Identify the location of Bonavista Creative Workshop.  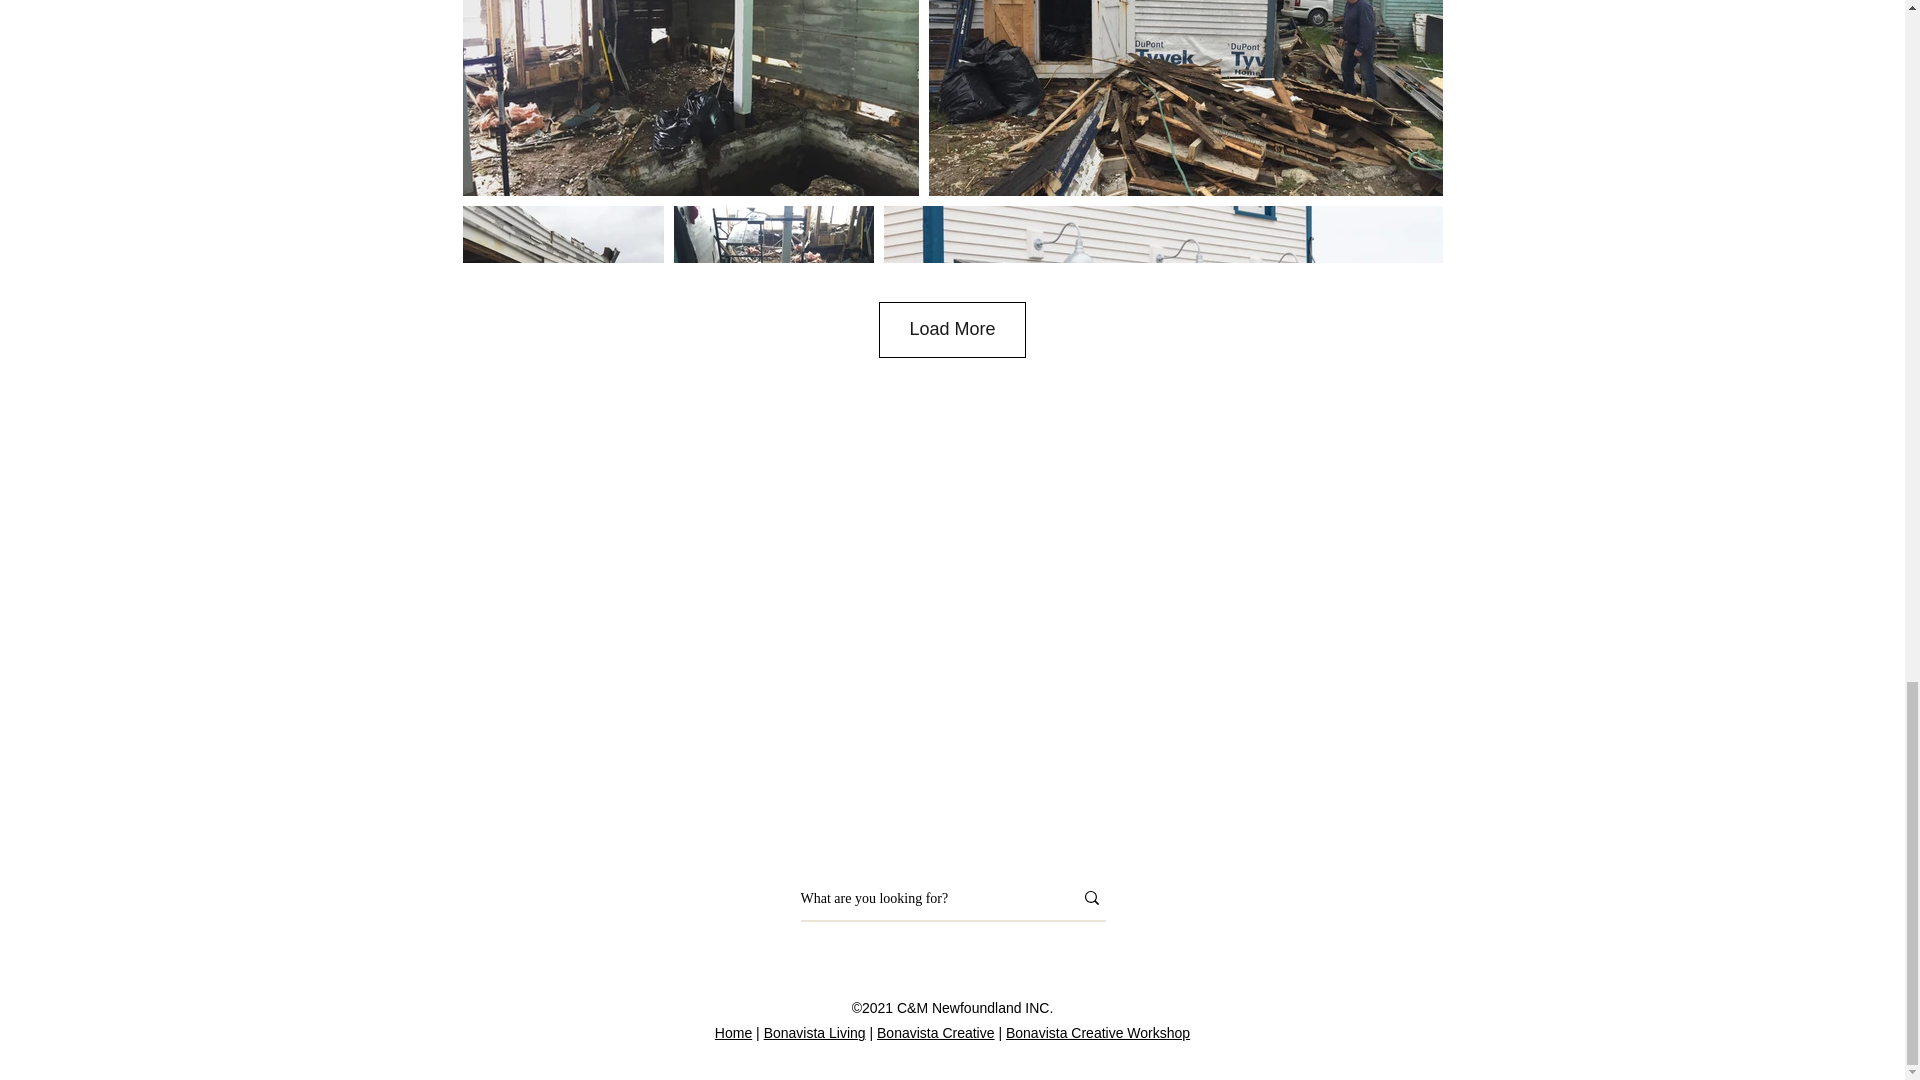
(1098, 1032).